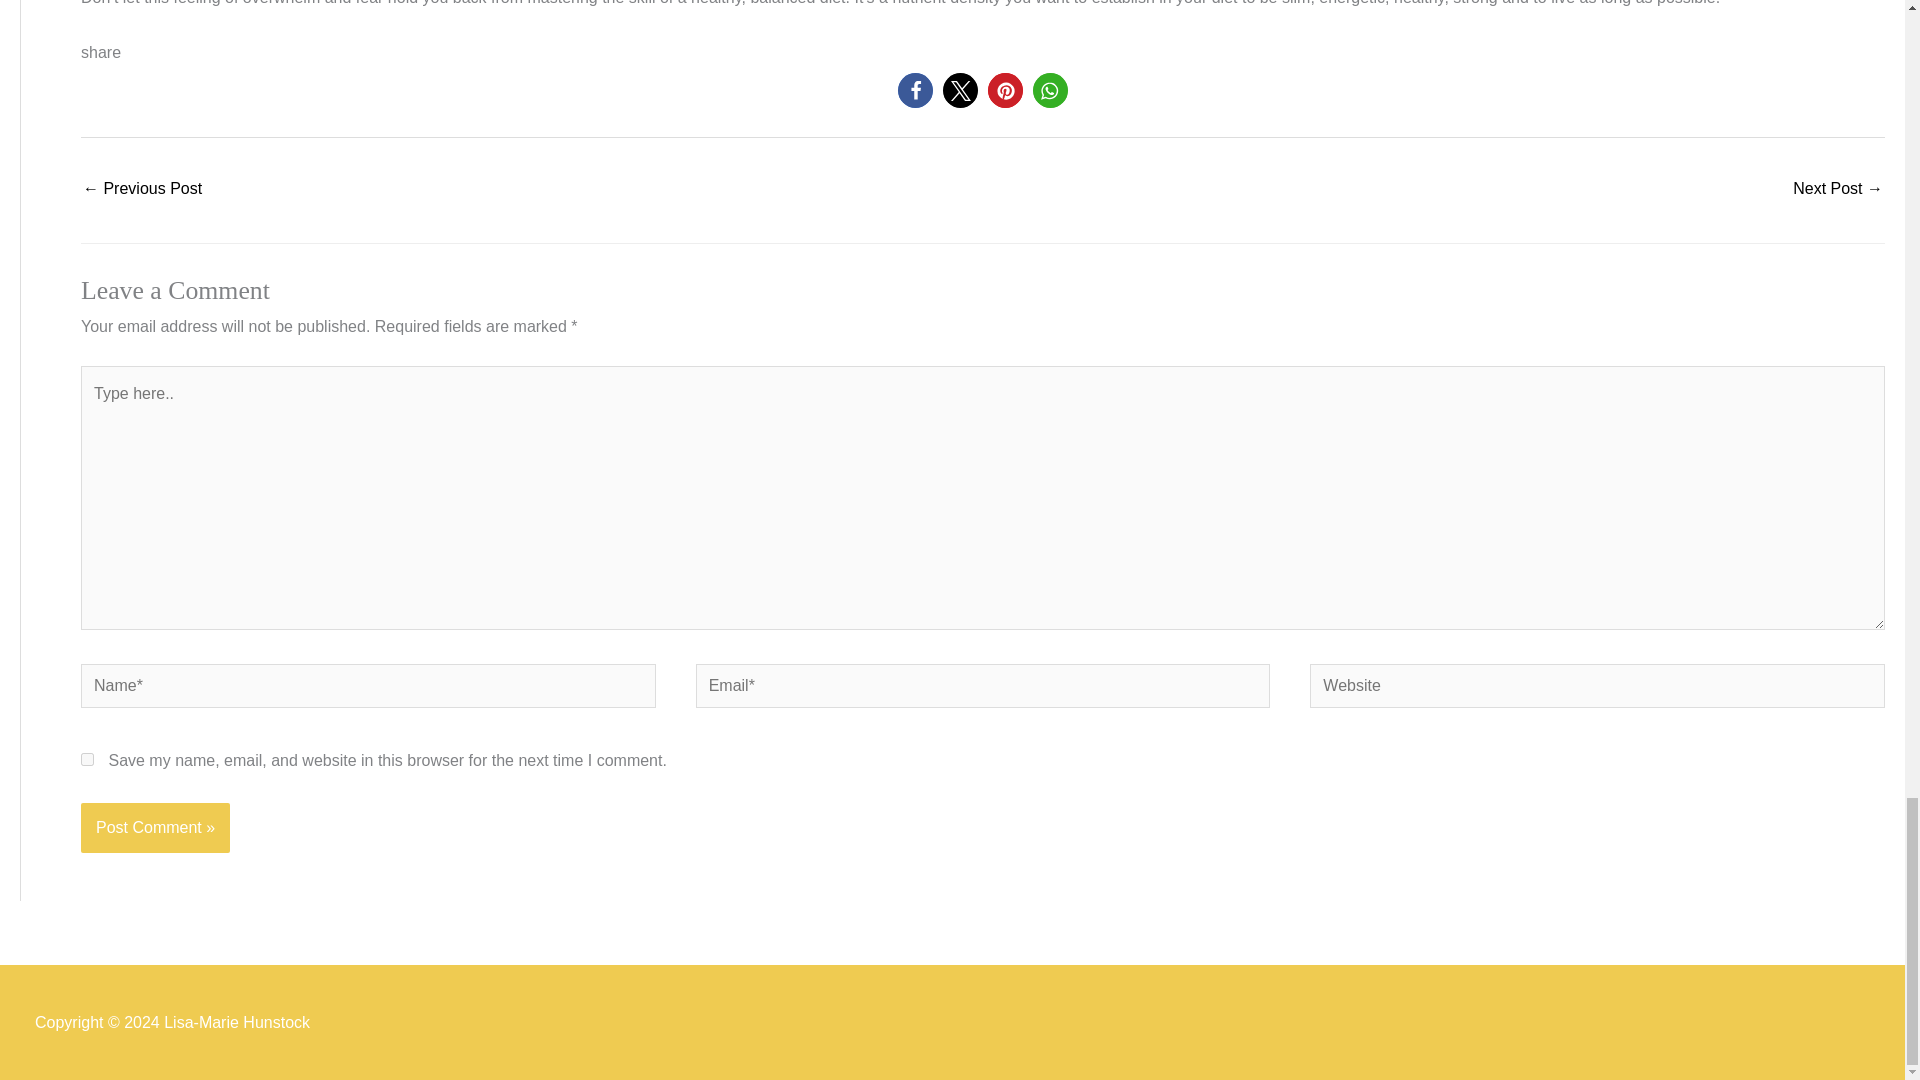  Describe the element at coordinates (87, 758) in the screenshot. I see `yes` at that location.